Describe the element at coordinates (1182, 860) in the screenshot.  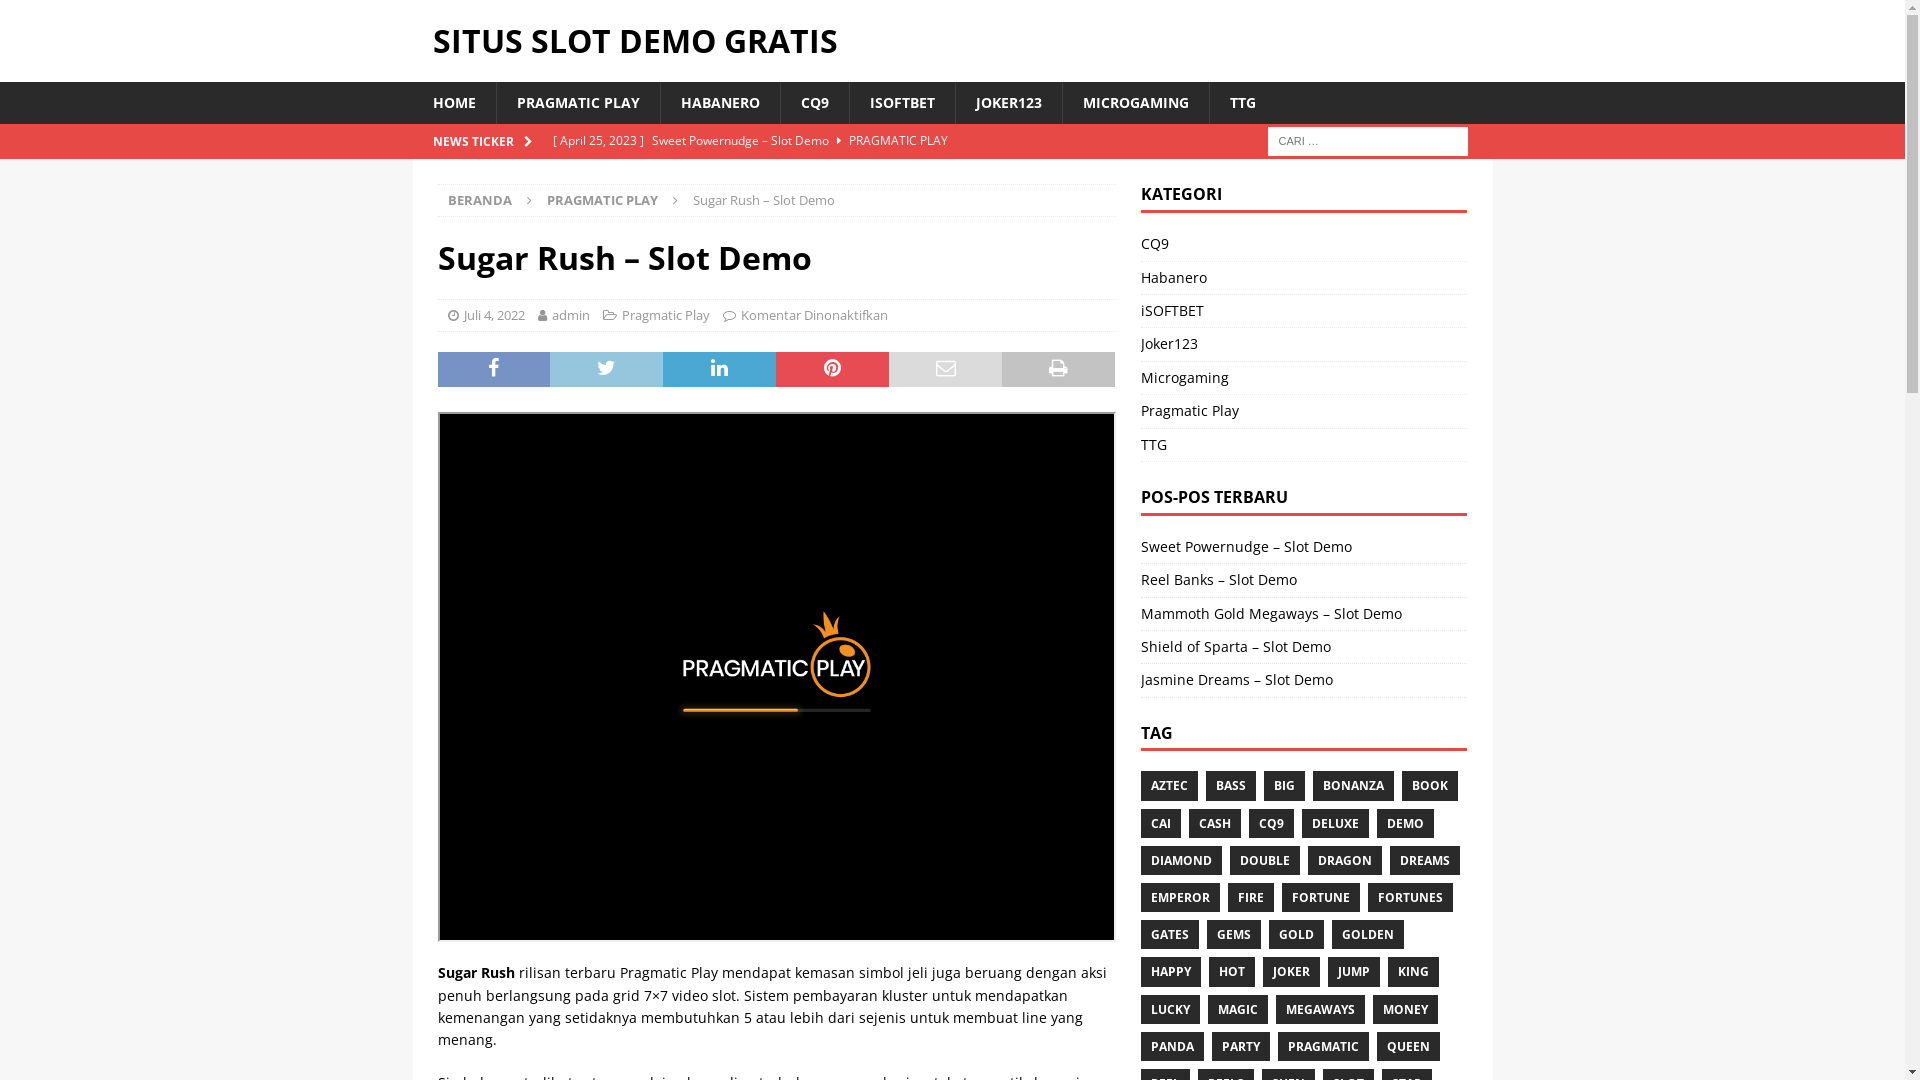
I see `DIAMOND` at that location.